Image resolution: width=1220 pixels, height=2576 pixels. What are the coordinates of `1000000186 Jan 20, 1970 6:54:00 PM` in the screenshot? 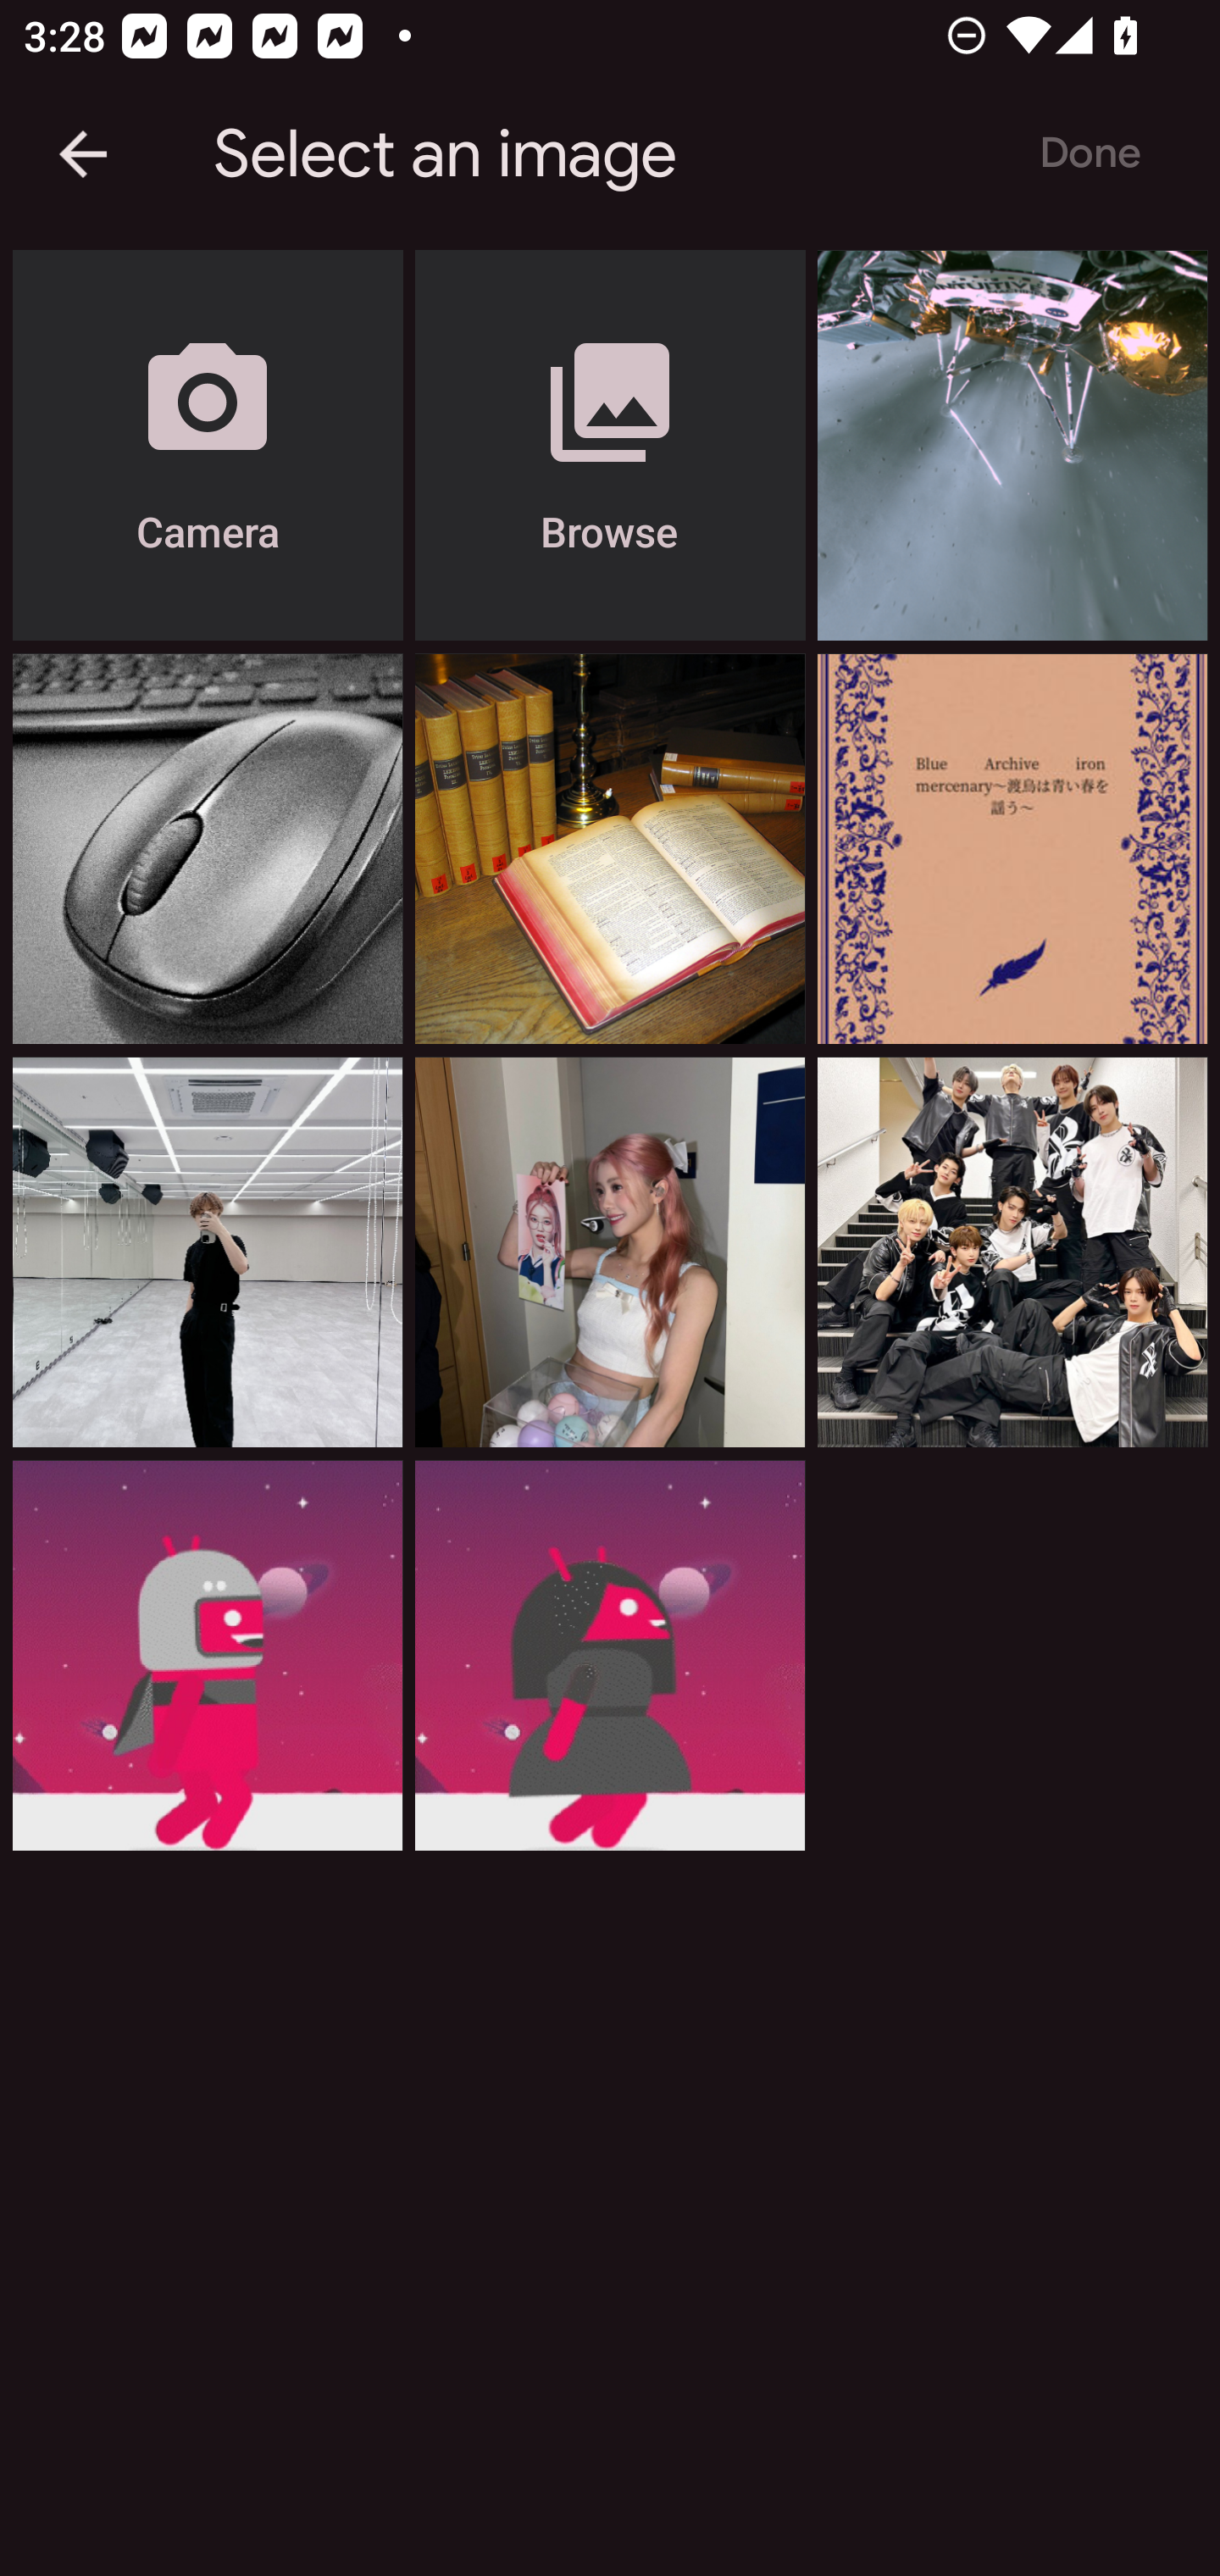 It's located at (1012, 1252).